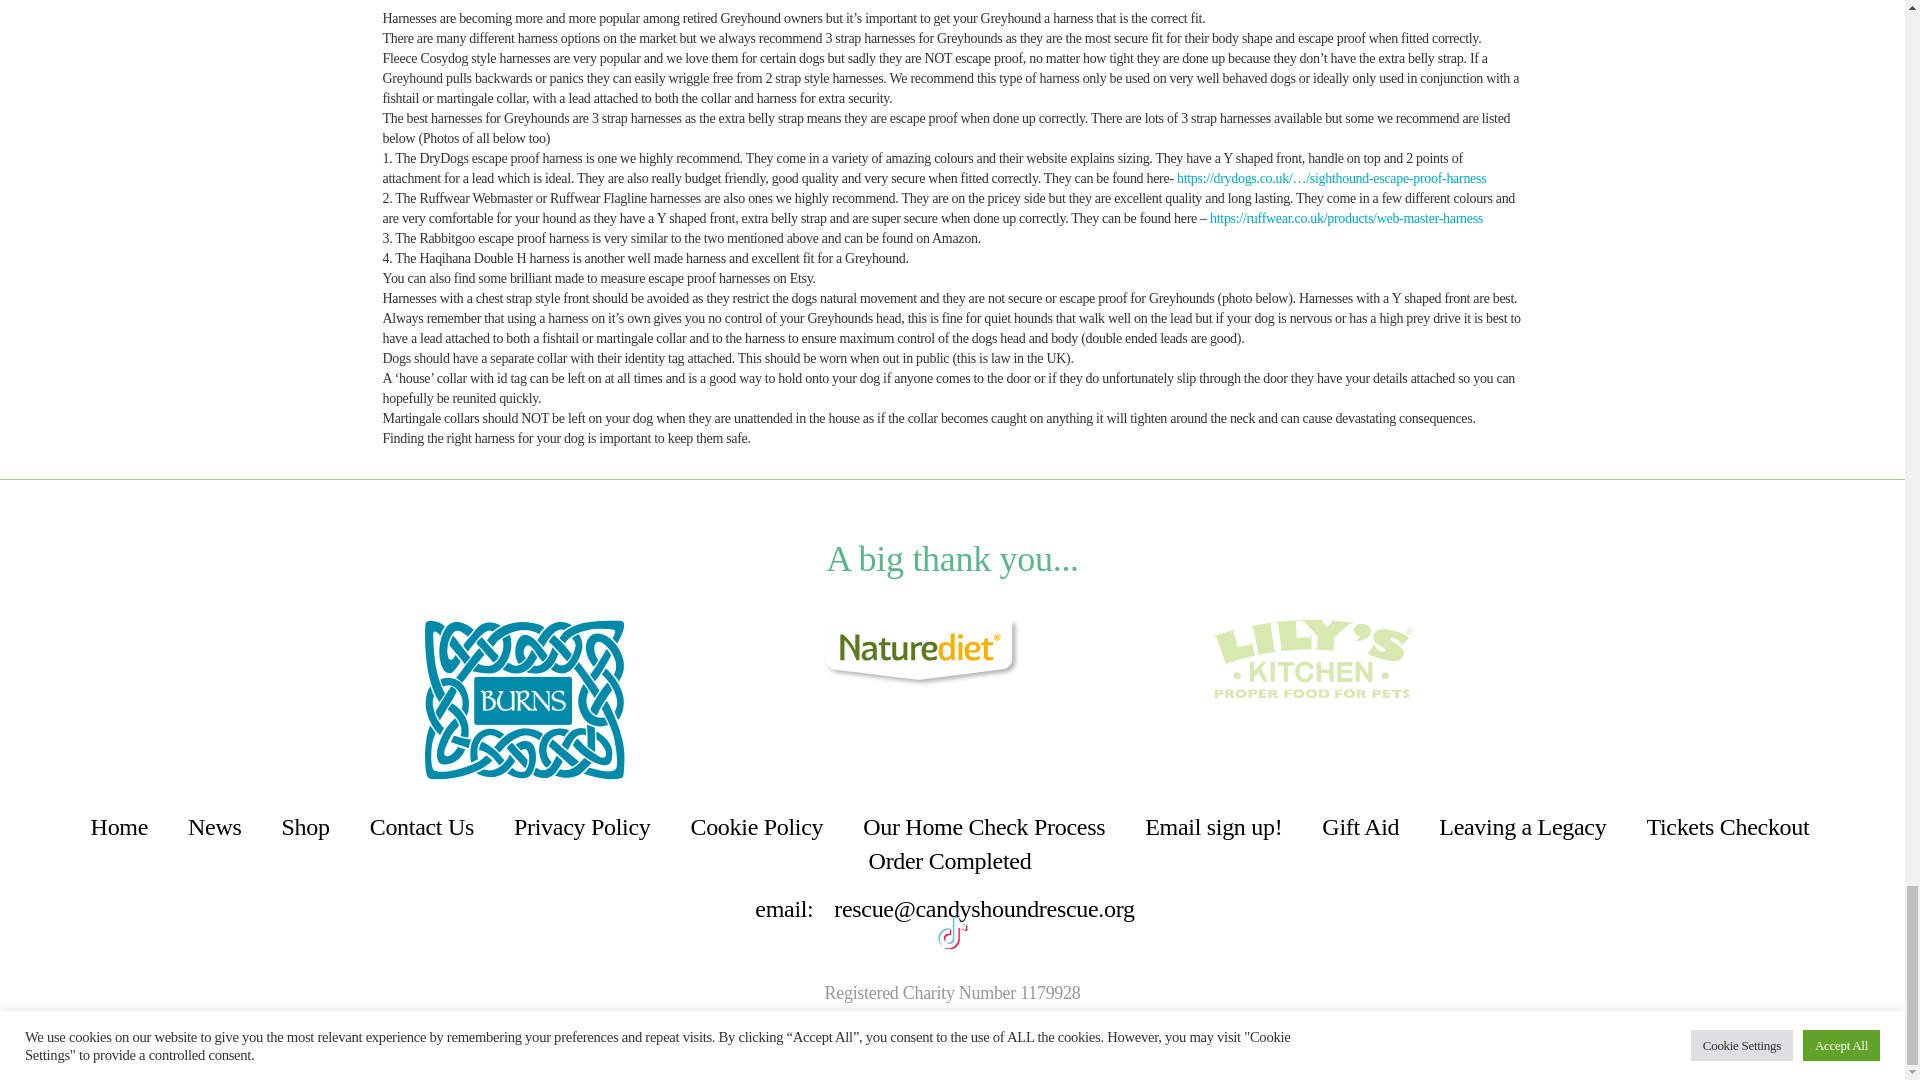  Describe the element at coordinates (984, 826) in the screenshot. I see `Our Home Check Process` at that location.